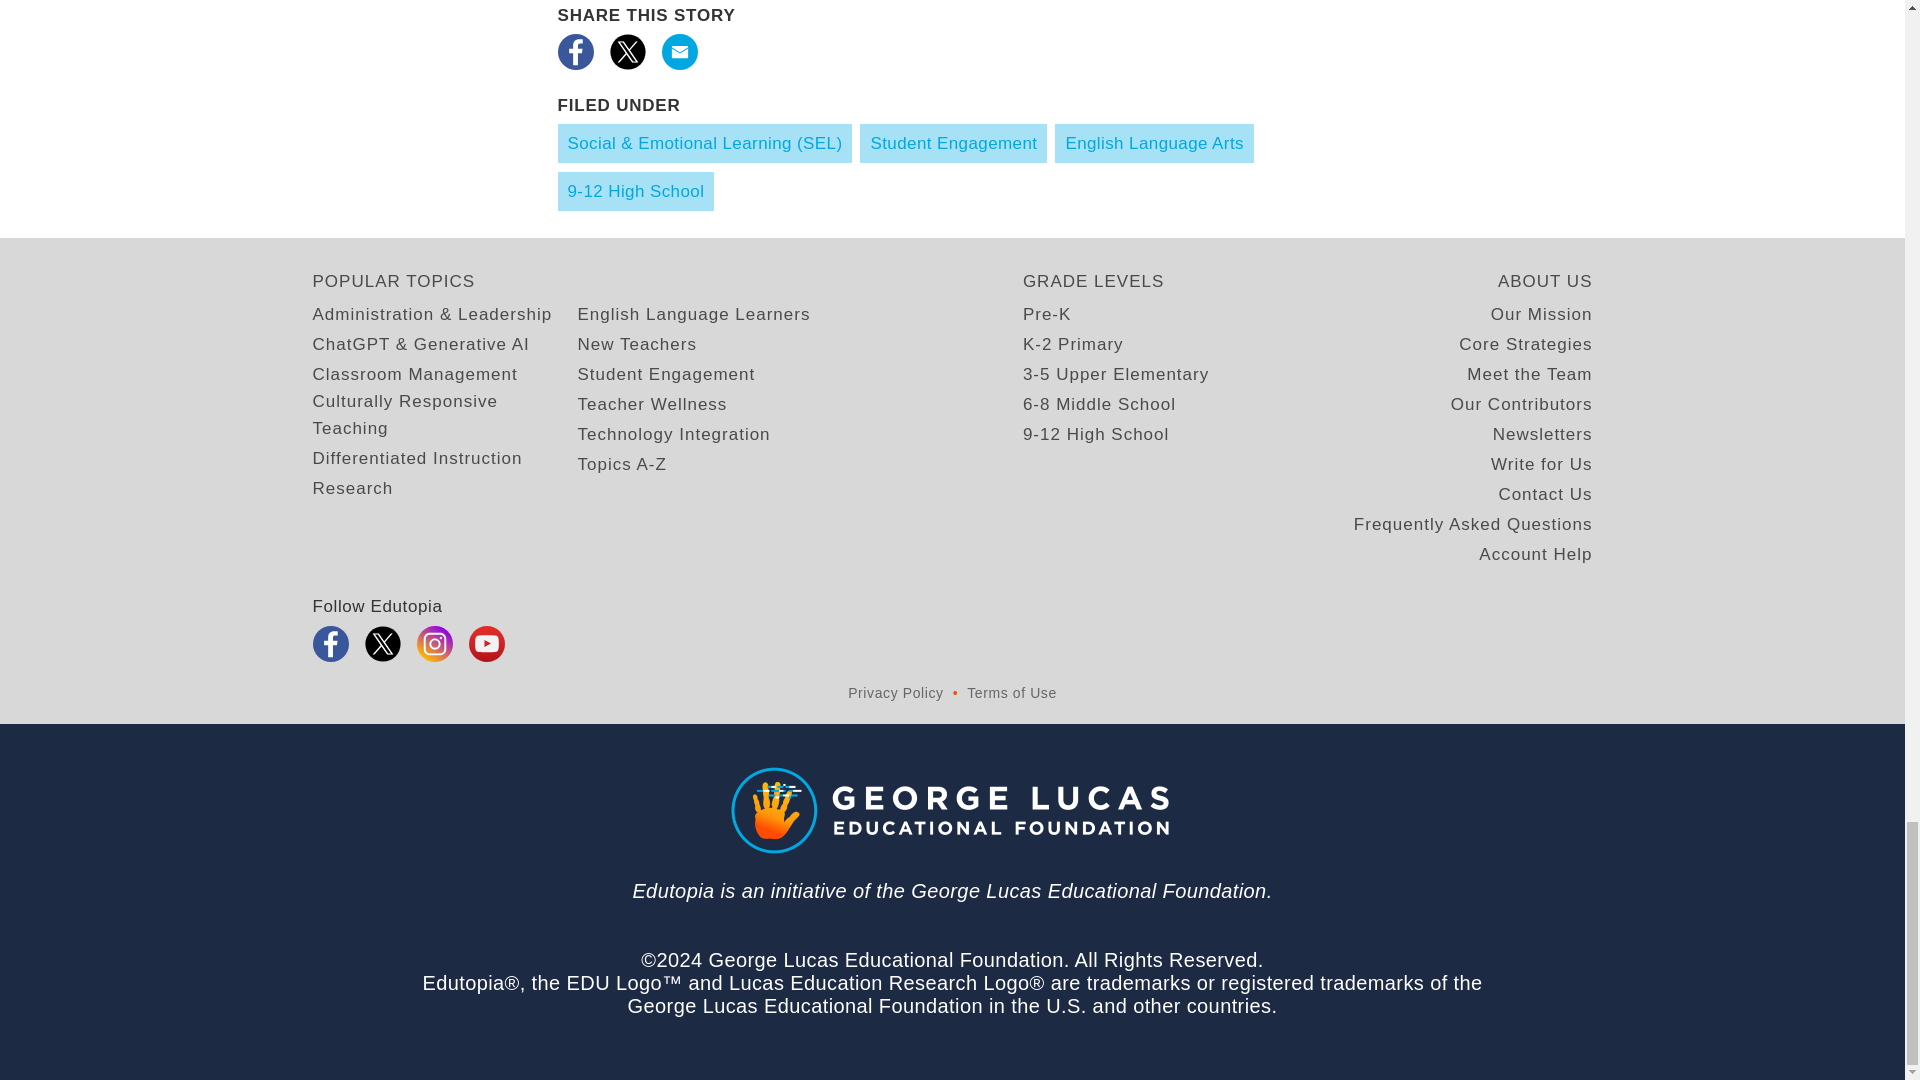  What do you see at coordinates (666, 374) in the screenshot?
I see `Student Engagement` at bounding box center [666, 374].